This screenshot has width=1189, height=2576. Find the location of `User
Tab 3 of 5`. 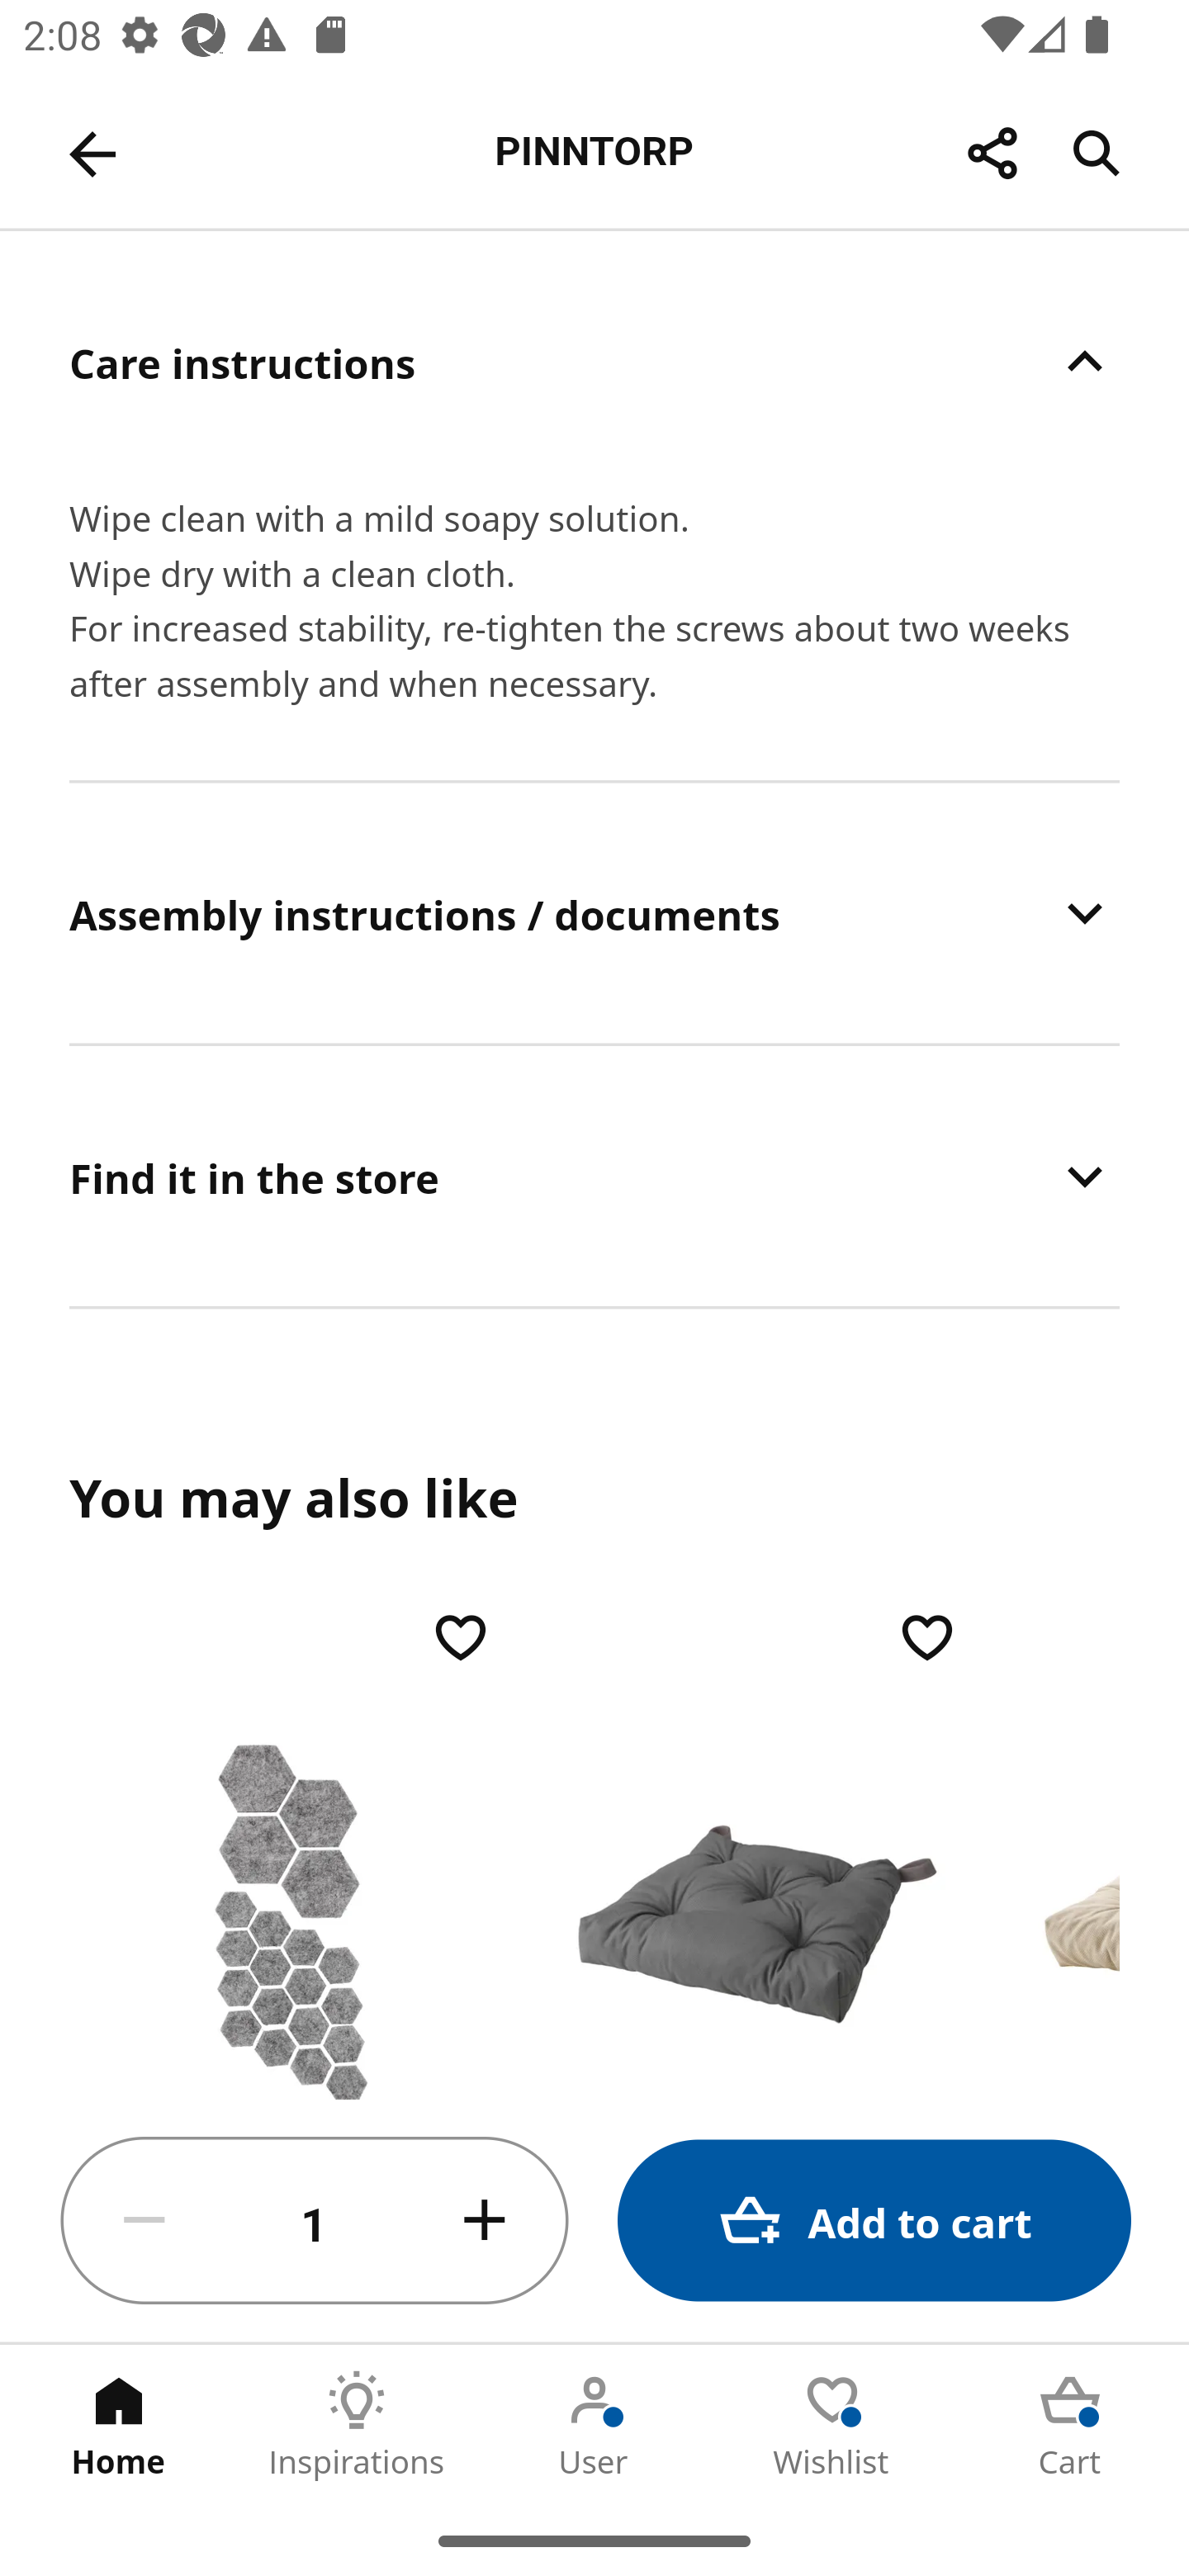

User
Tab 3 of 5 is located at coordinates (594, 2425).